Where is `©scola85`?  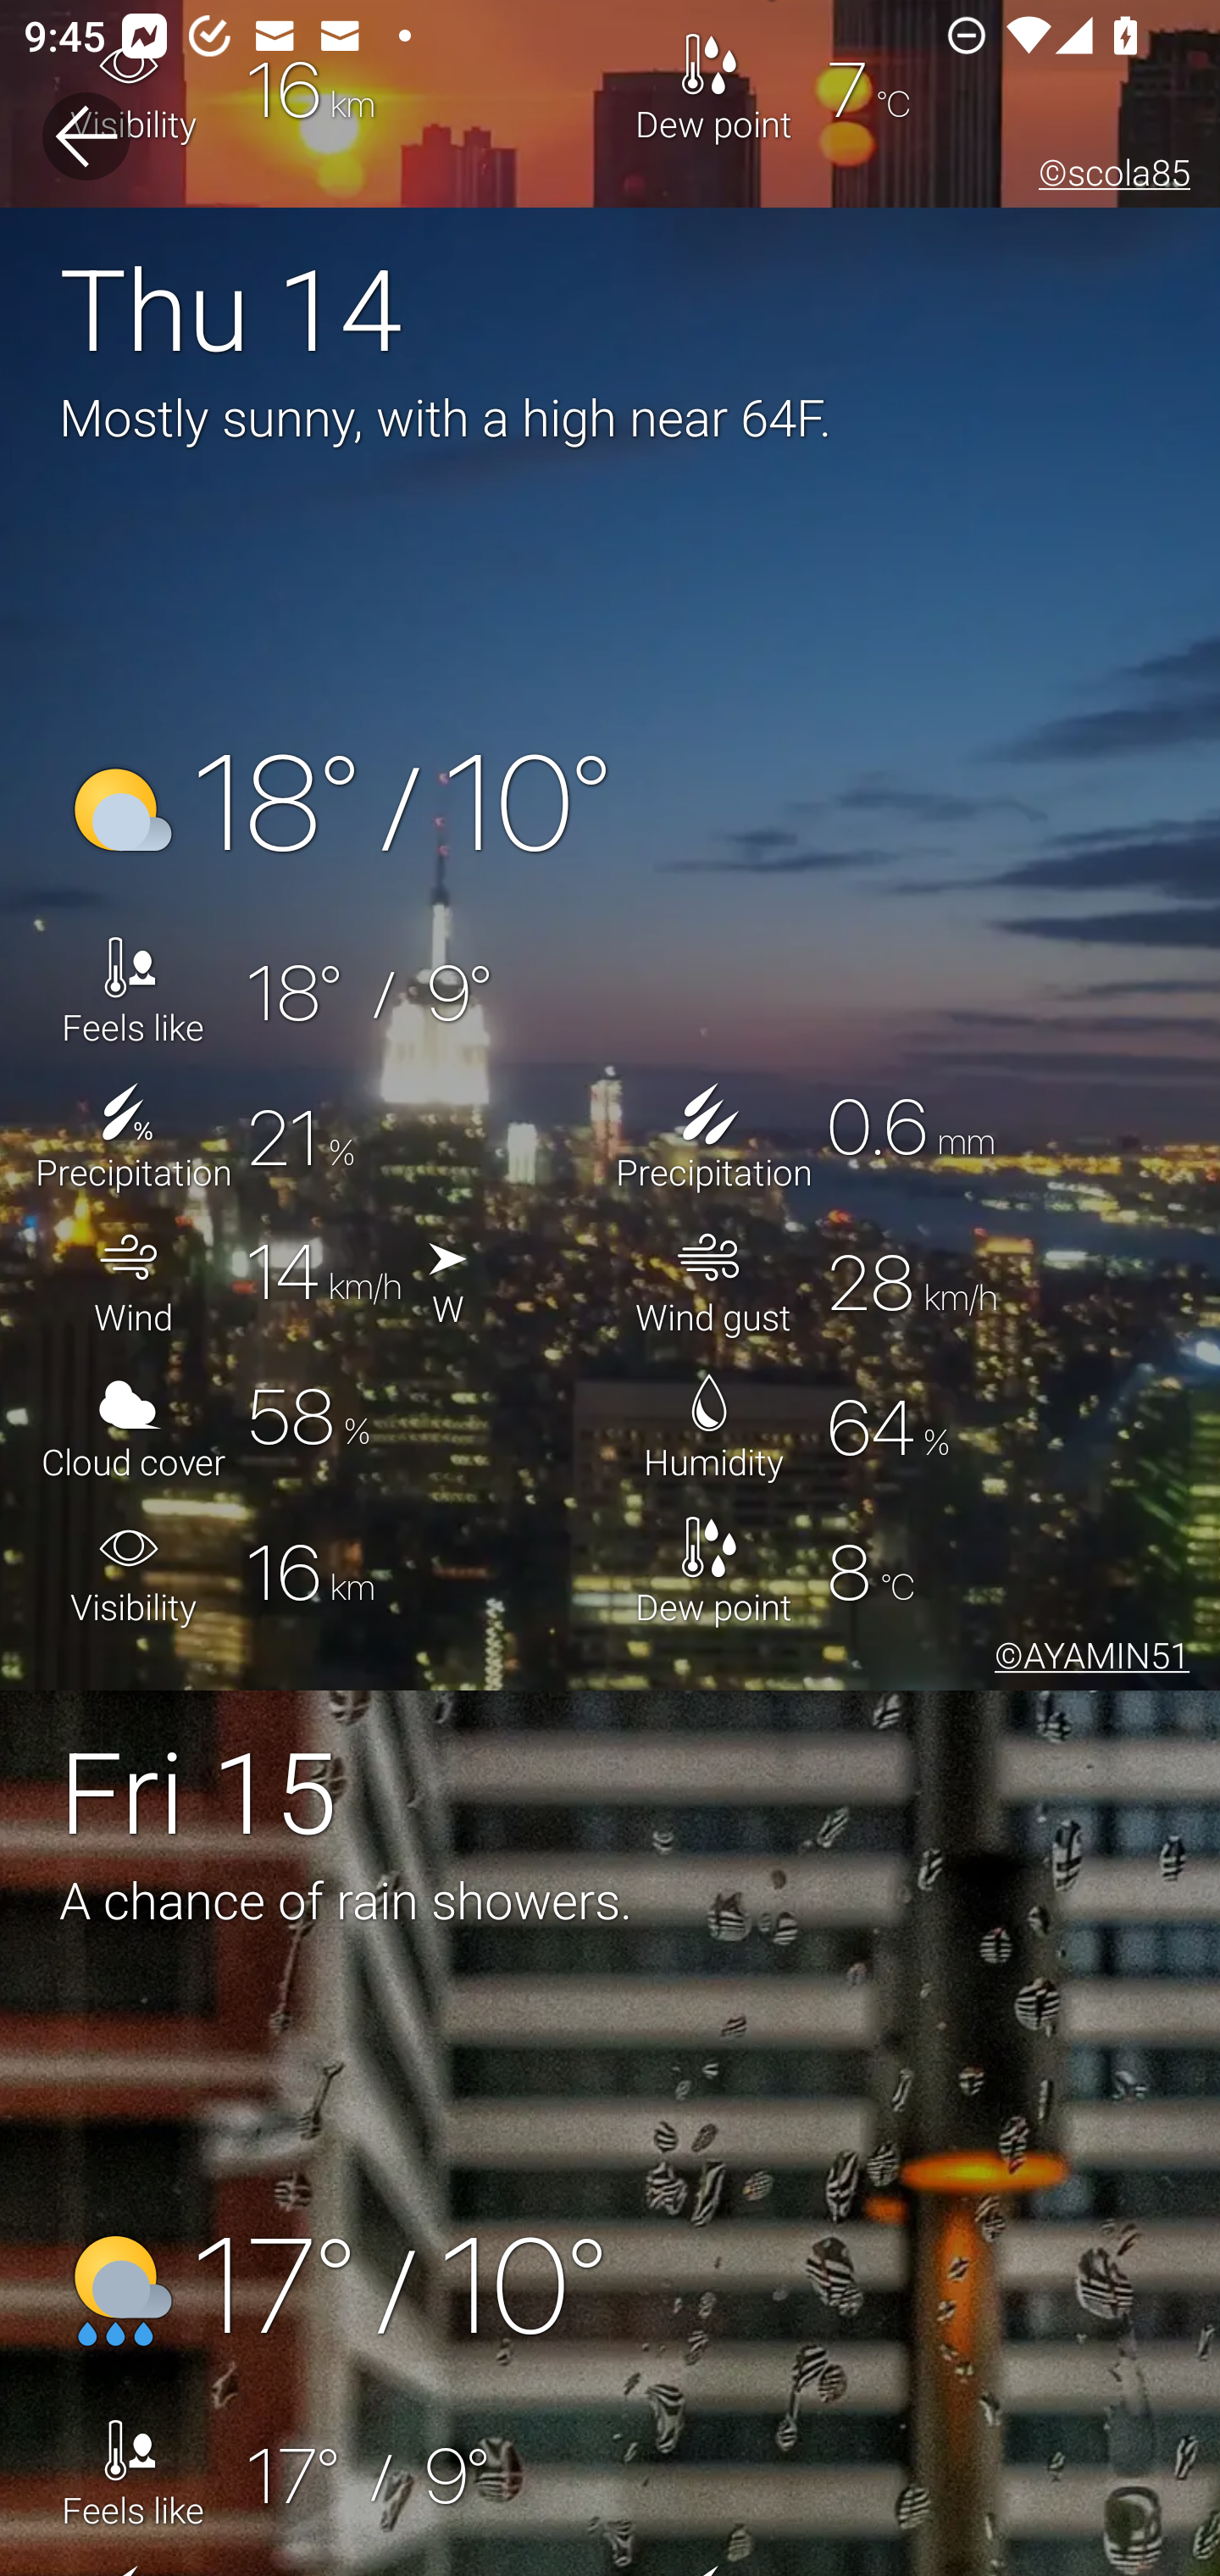
©scola85 is located at coordinates (1108, 178).